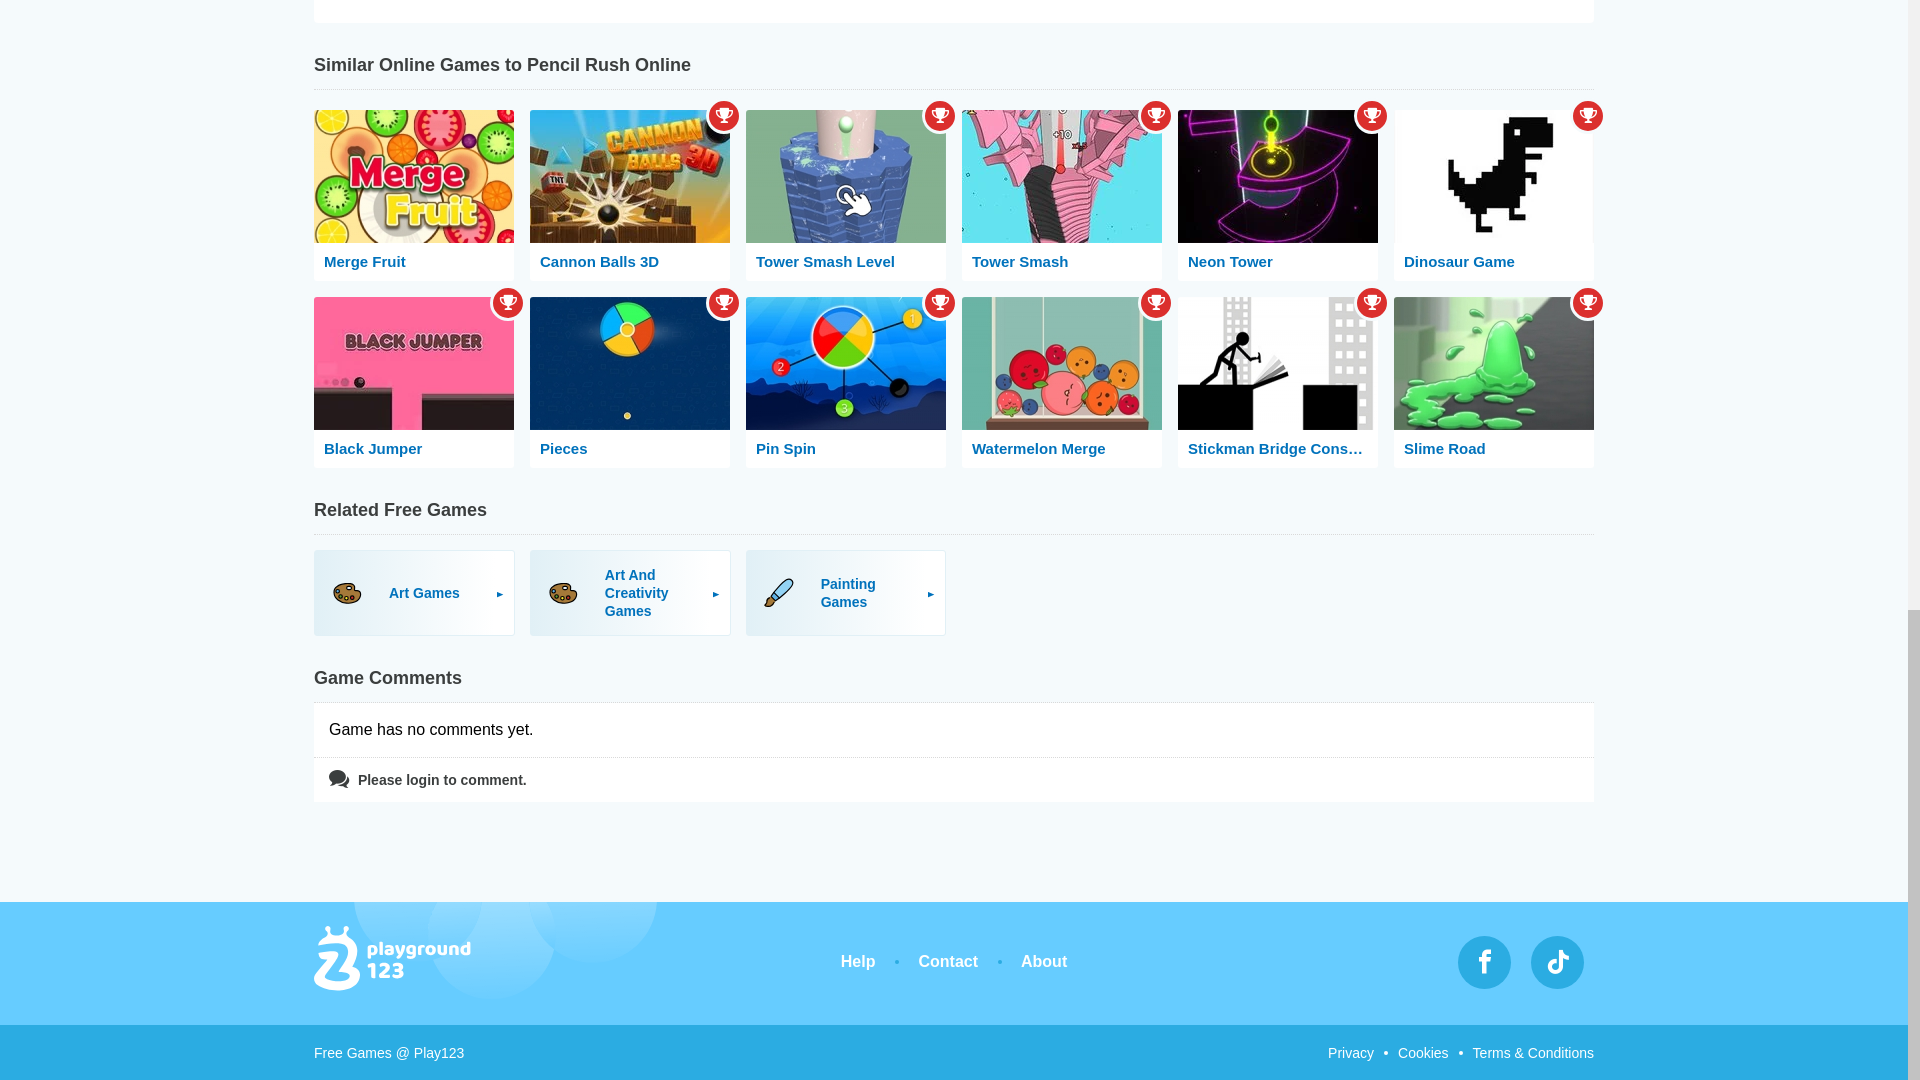 The width and height of the screenshot is (1920, 1080). I want to click on Tower Smash Level, so click(846, 195).